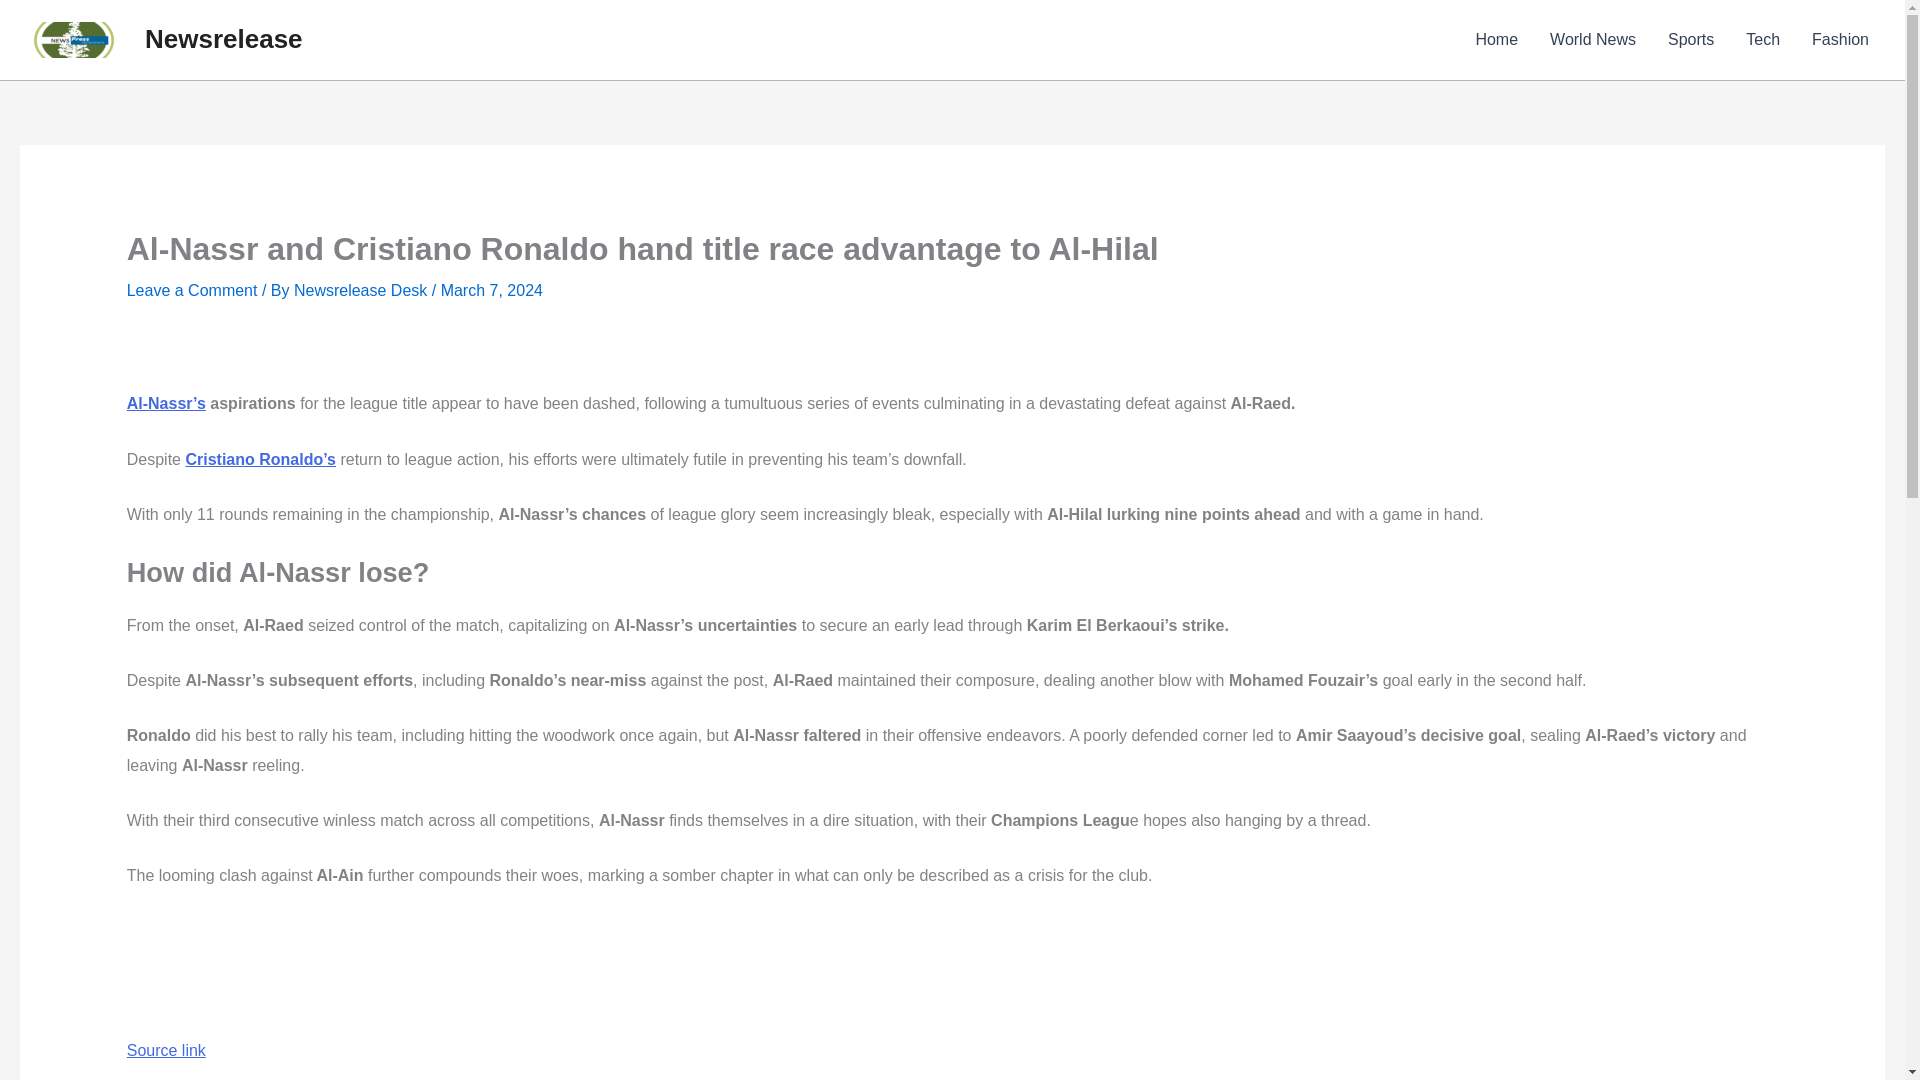 The image size is (1920, 1080). What do you see at coordinates (1496, 40) in the screenshot?
I see `Home` at bounding box center [1496, 40].